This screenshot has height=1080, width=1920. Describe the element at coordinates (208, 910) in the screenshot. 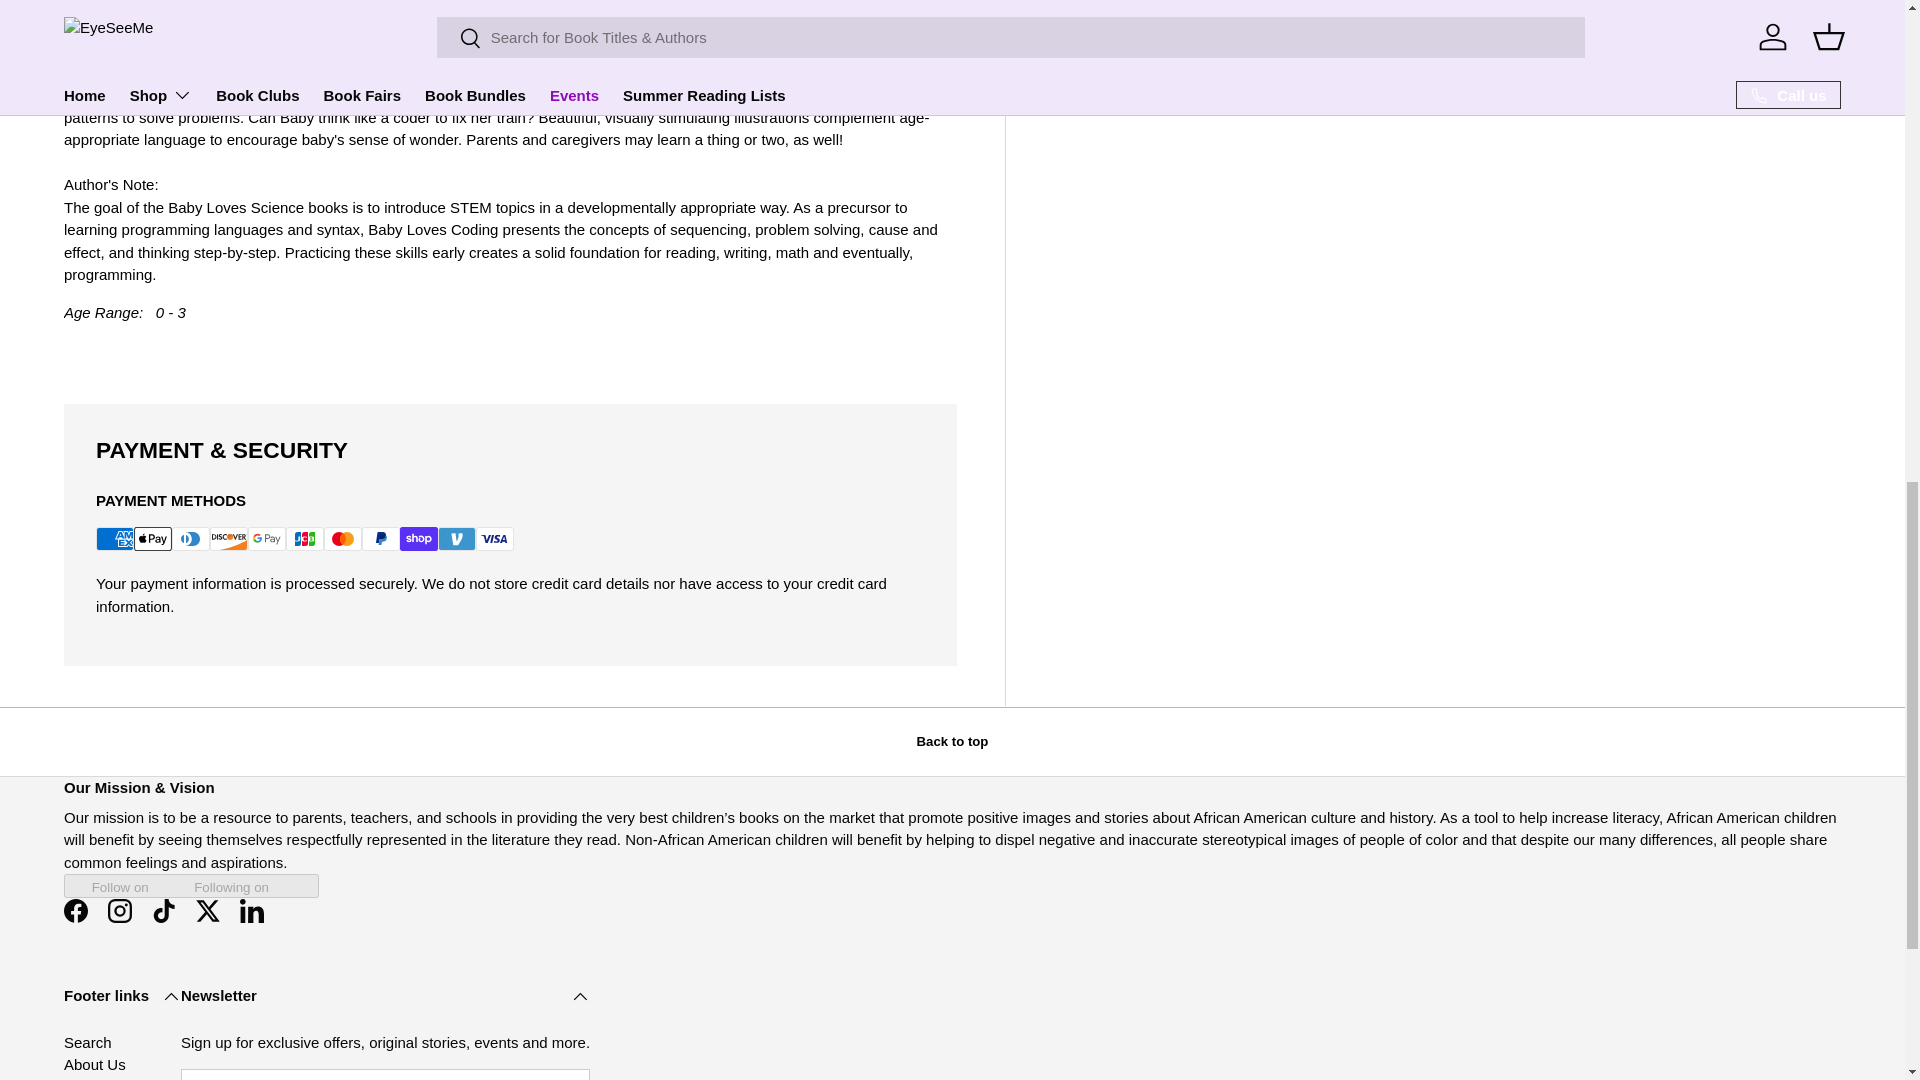

I see `EyeSeeMe  on Twitter` at that location.